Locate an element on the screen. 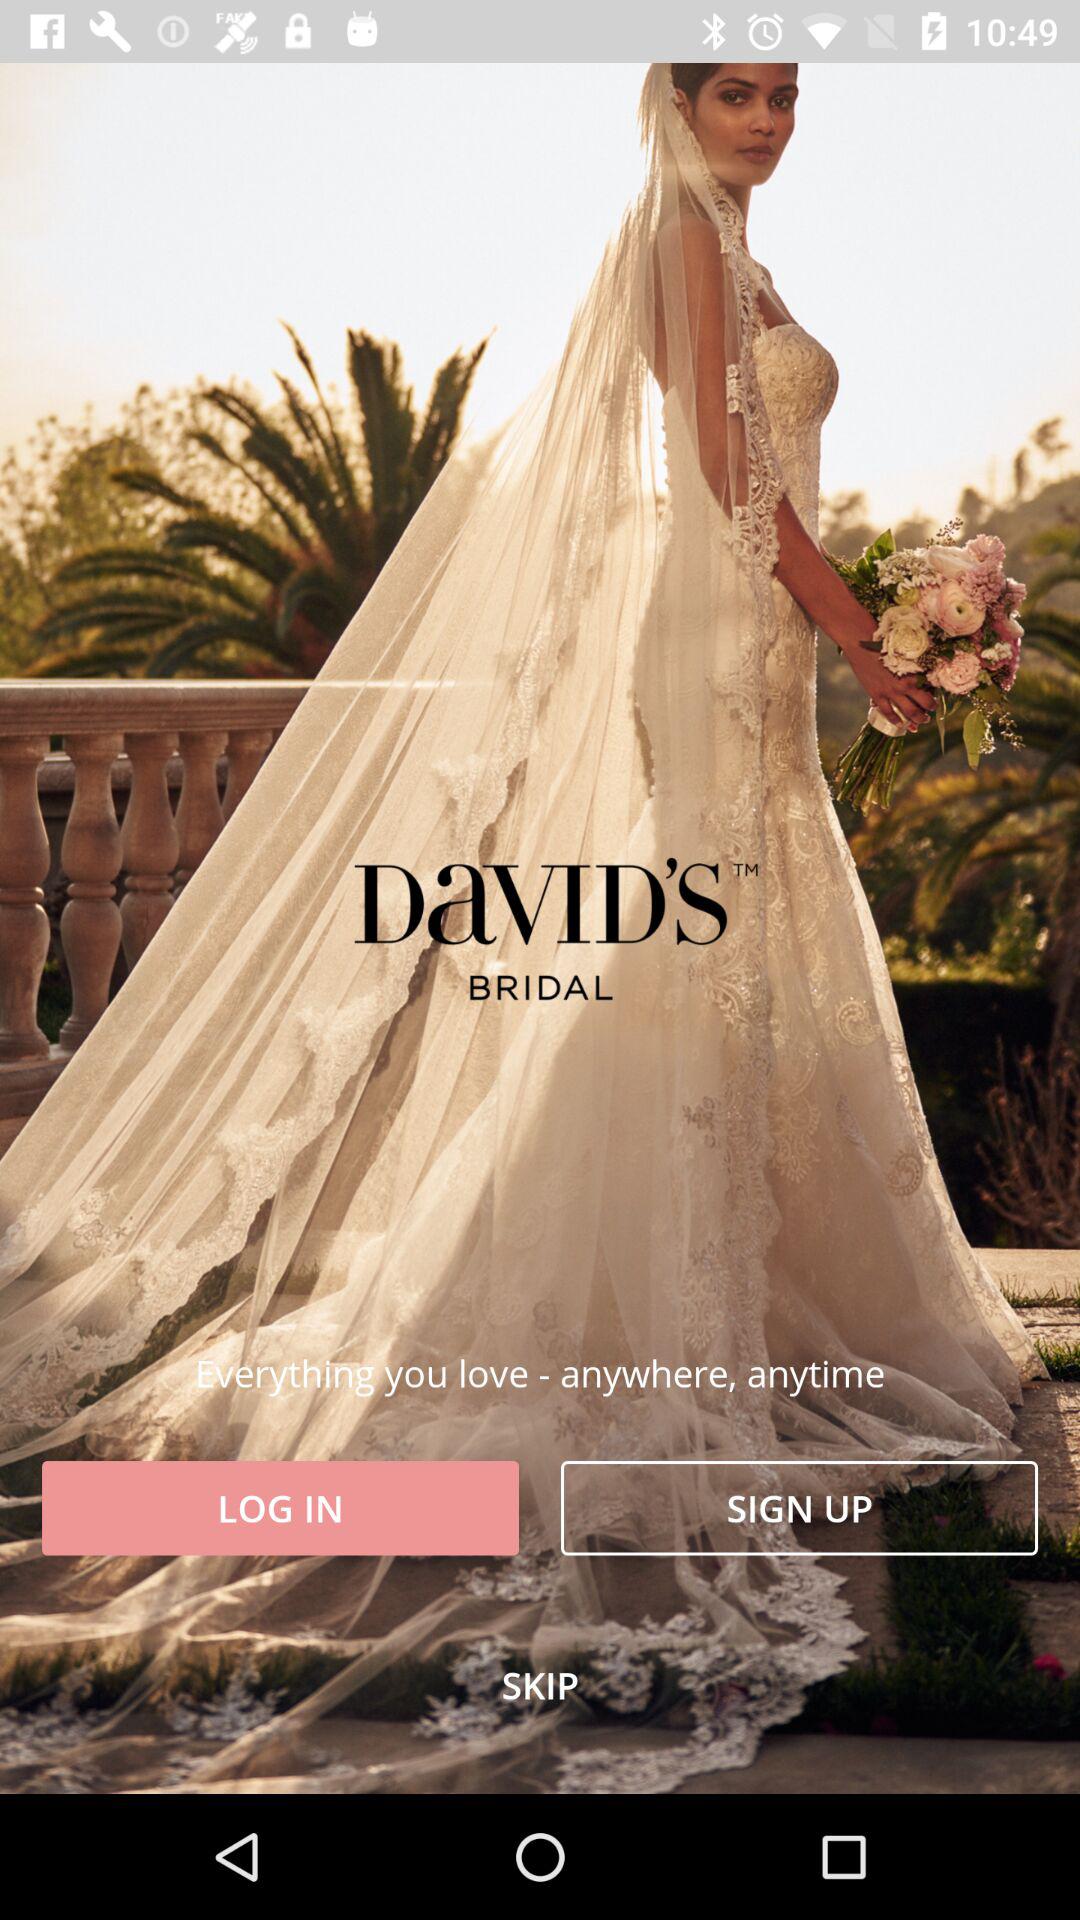 This screenshot has height=1920, width=1080. press the skip item is located at coordinates (540, 1685).